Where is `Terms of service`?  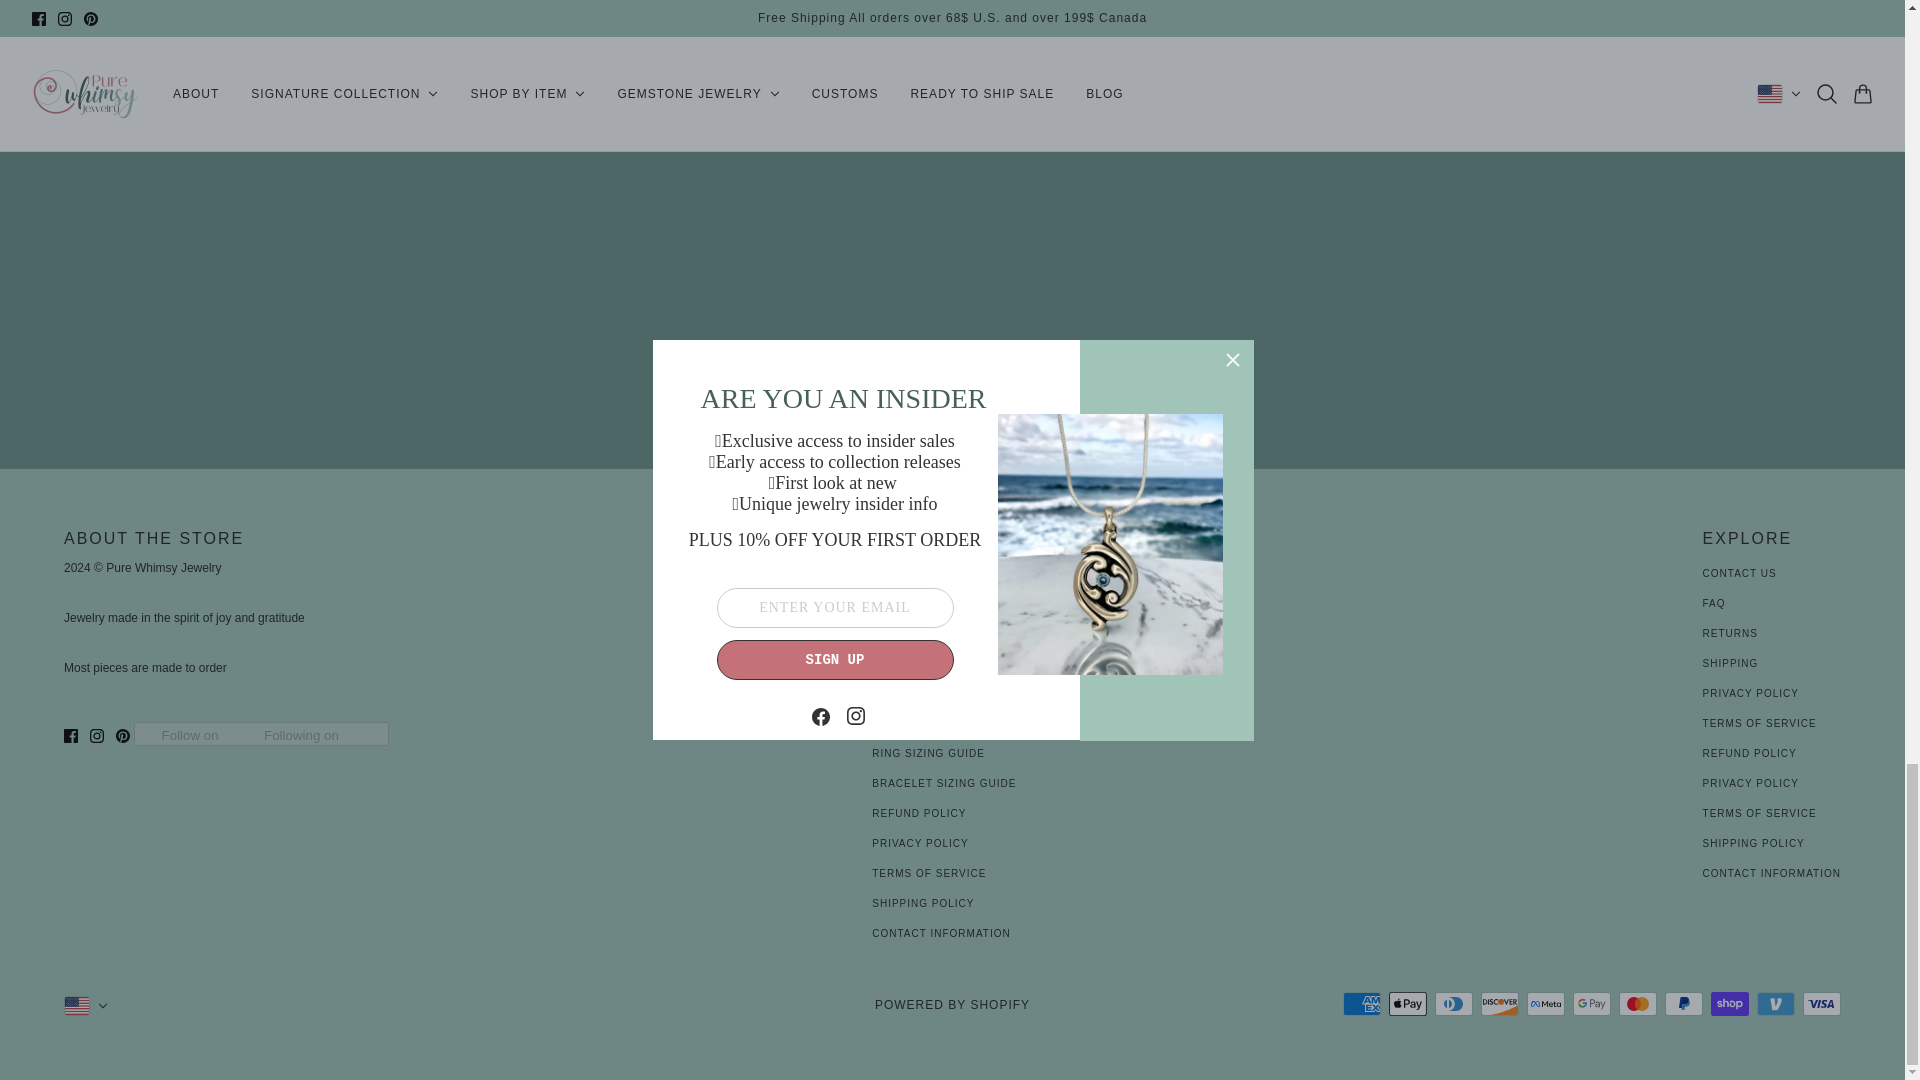
Terms of service is located at coordinates (928, 874).